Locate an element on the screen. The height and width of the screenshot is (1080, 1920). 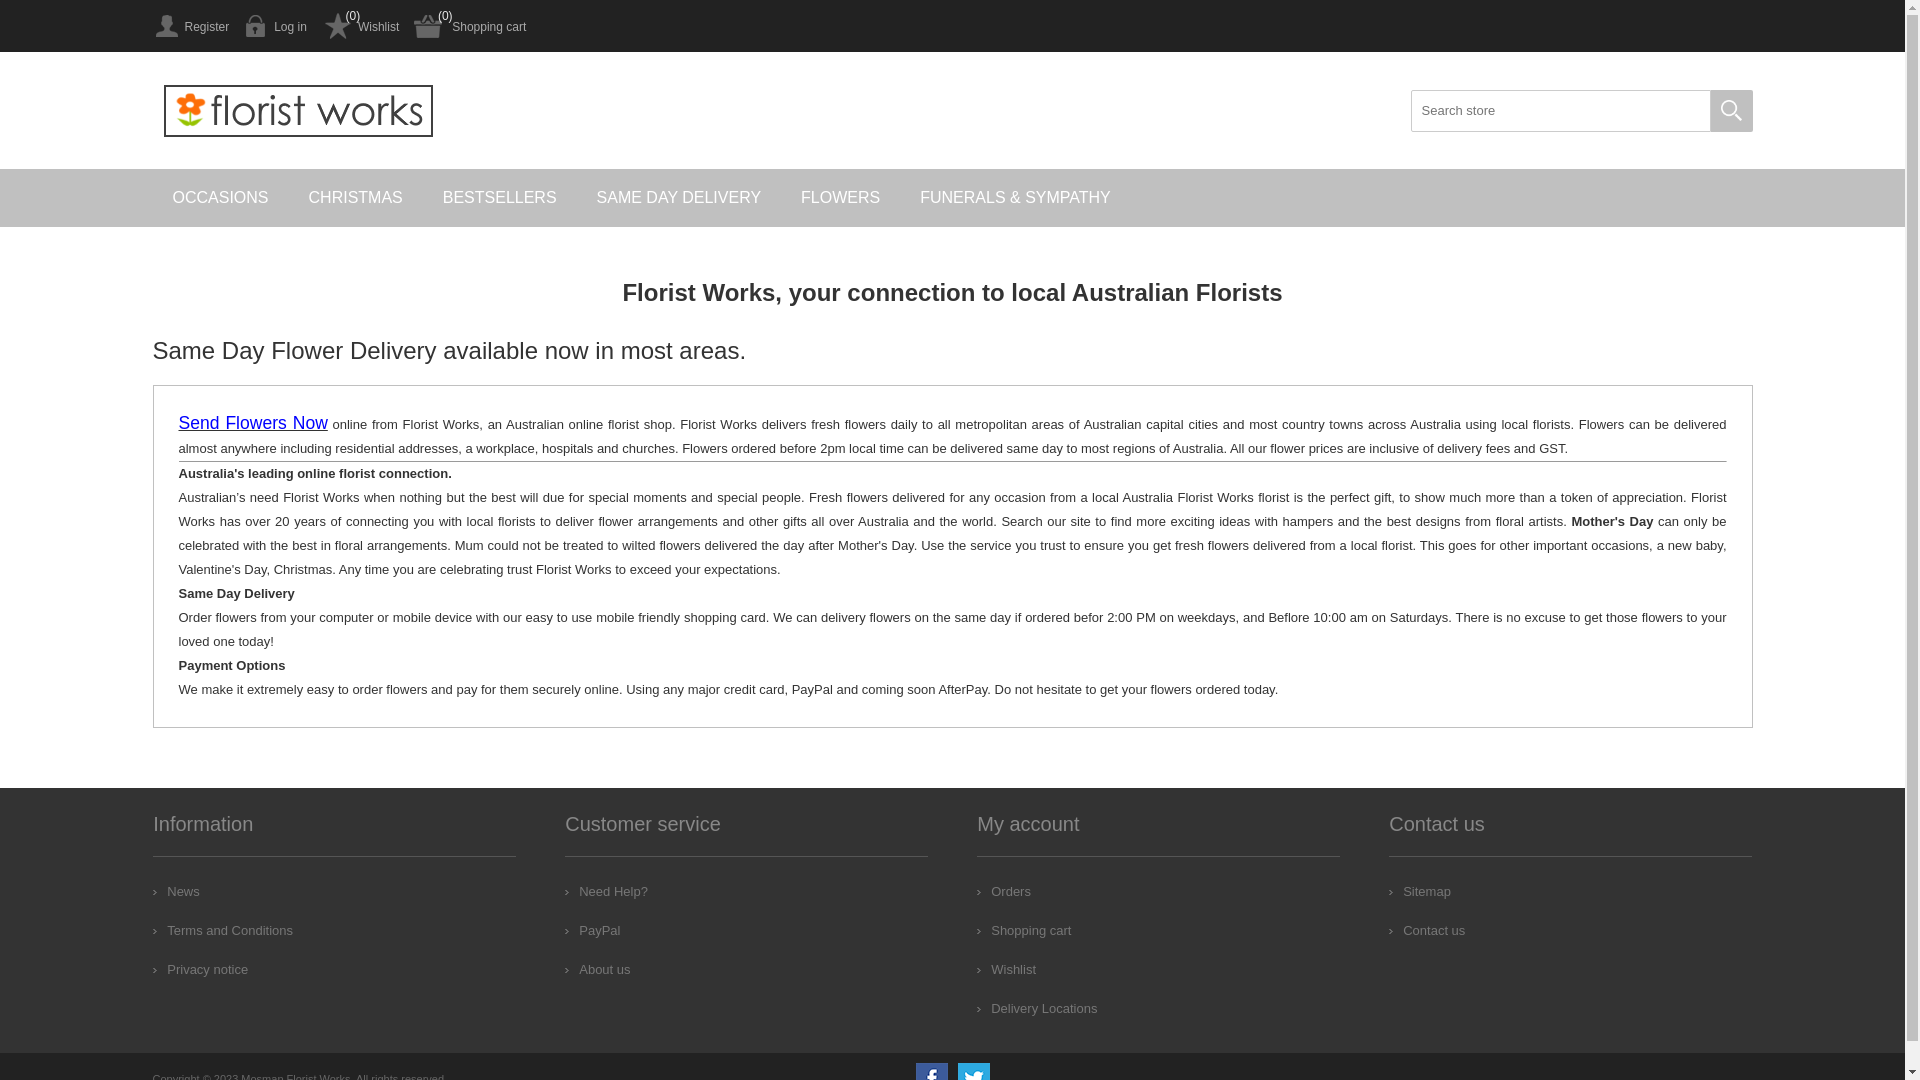
SAME DAY DELIVERY is located at coordinates (680, 198).